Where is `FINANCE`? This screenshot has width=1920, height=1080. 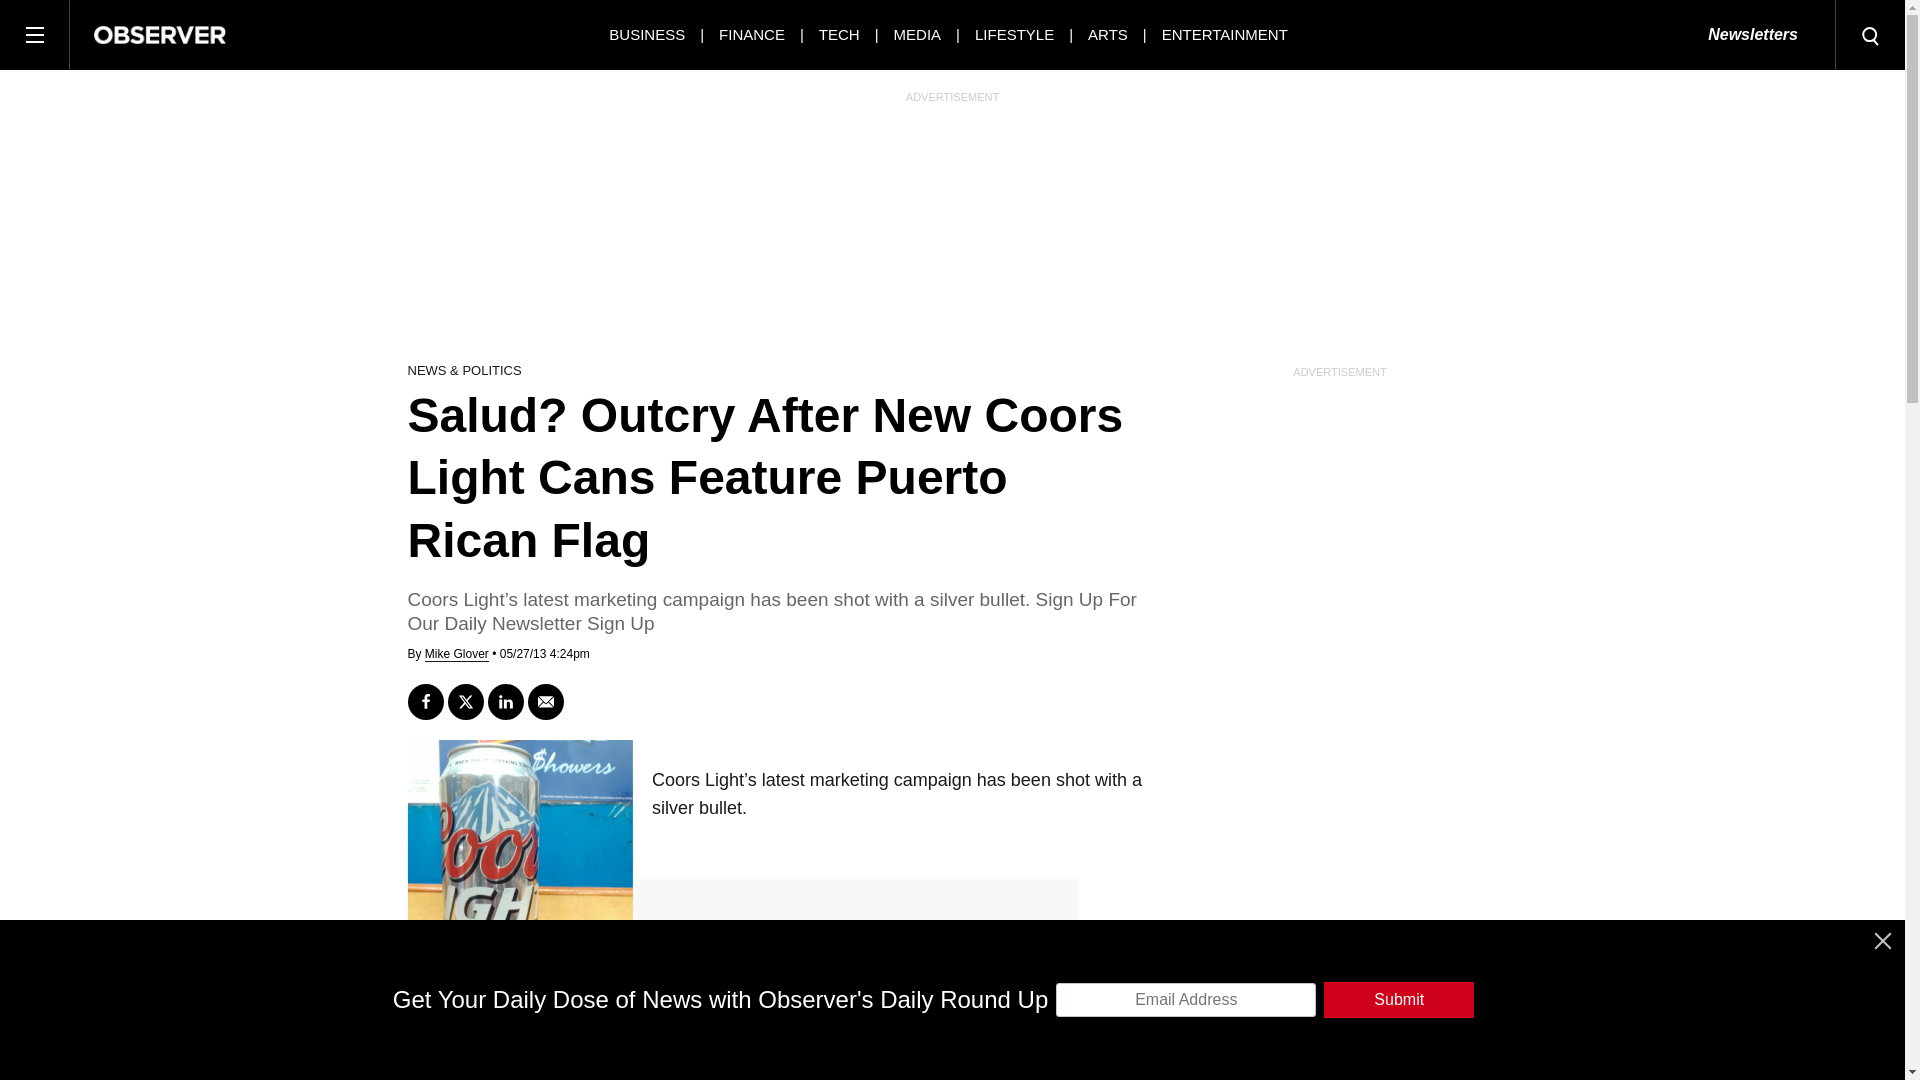 FINANCE is located at coordinates (752, 34).